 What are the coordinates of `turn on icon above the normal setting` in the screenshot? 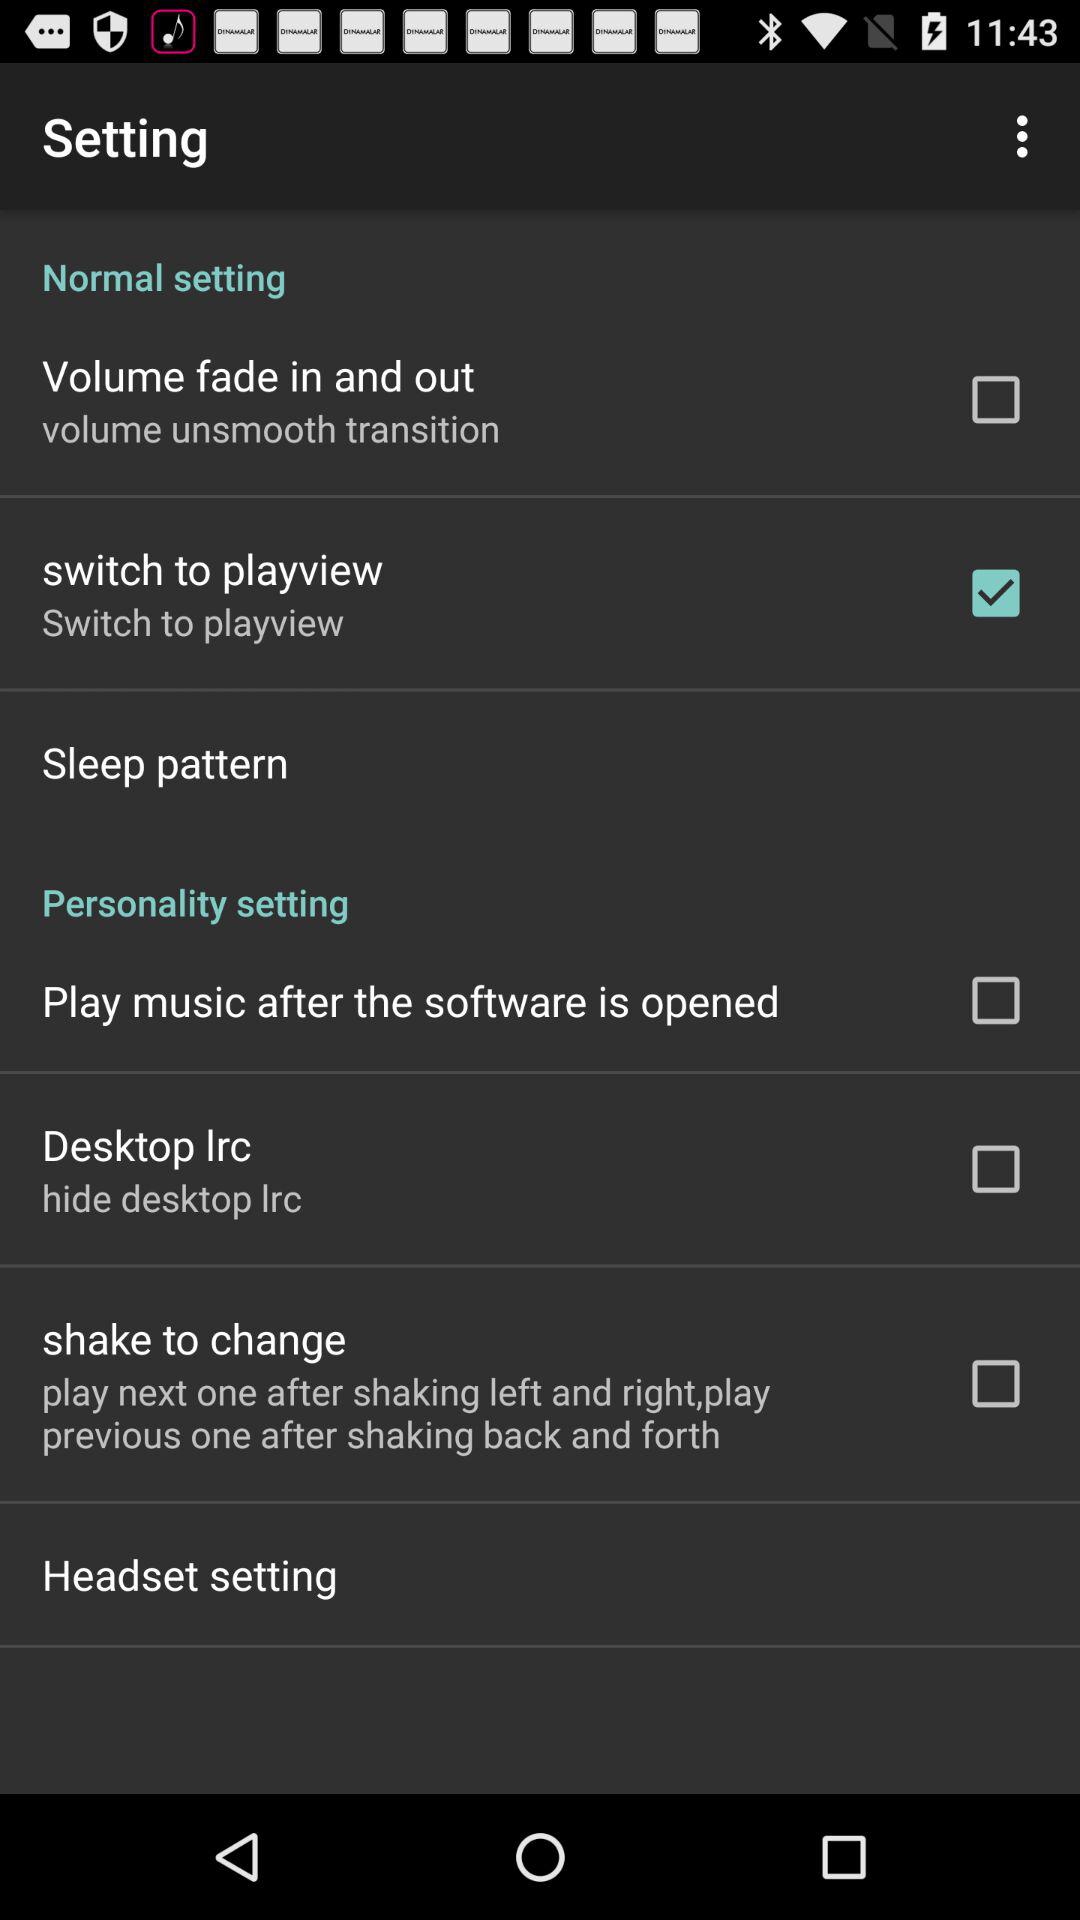 It's located at (1028, 136).